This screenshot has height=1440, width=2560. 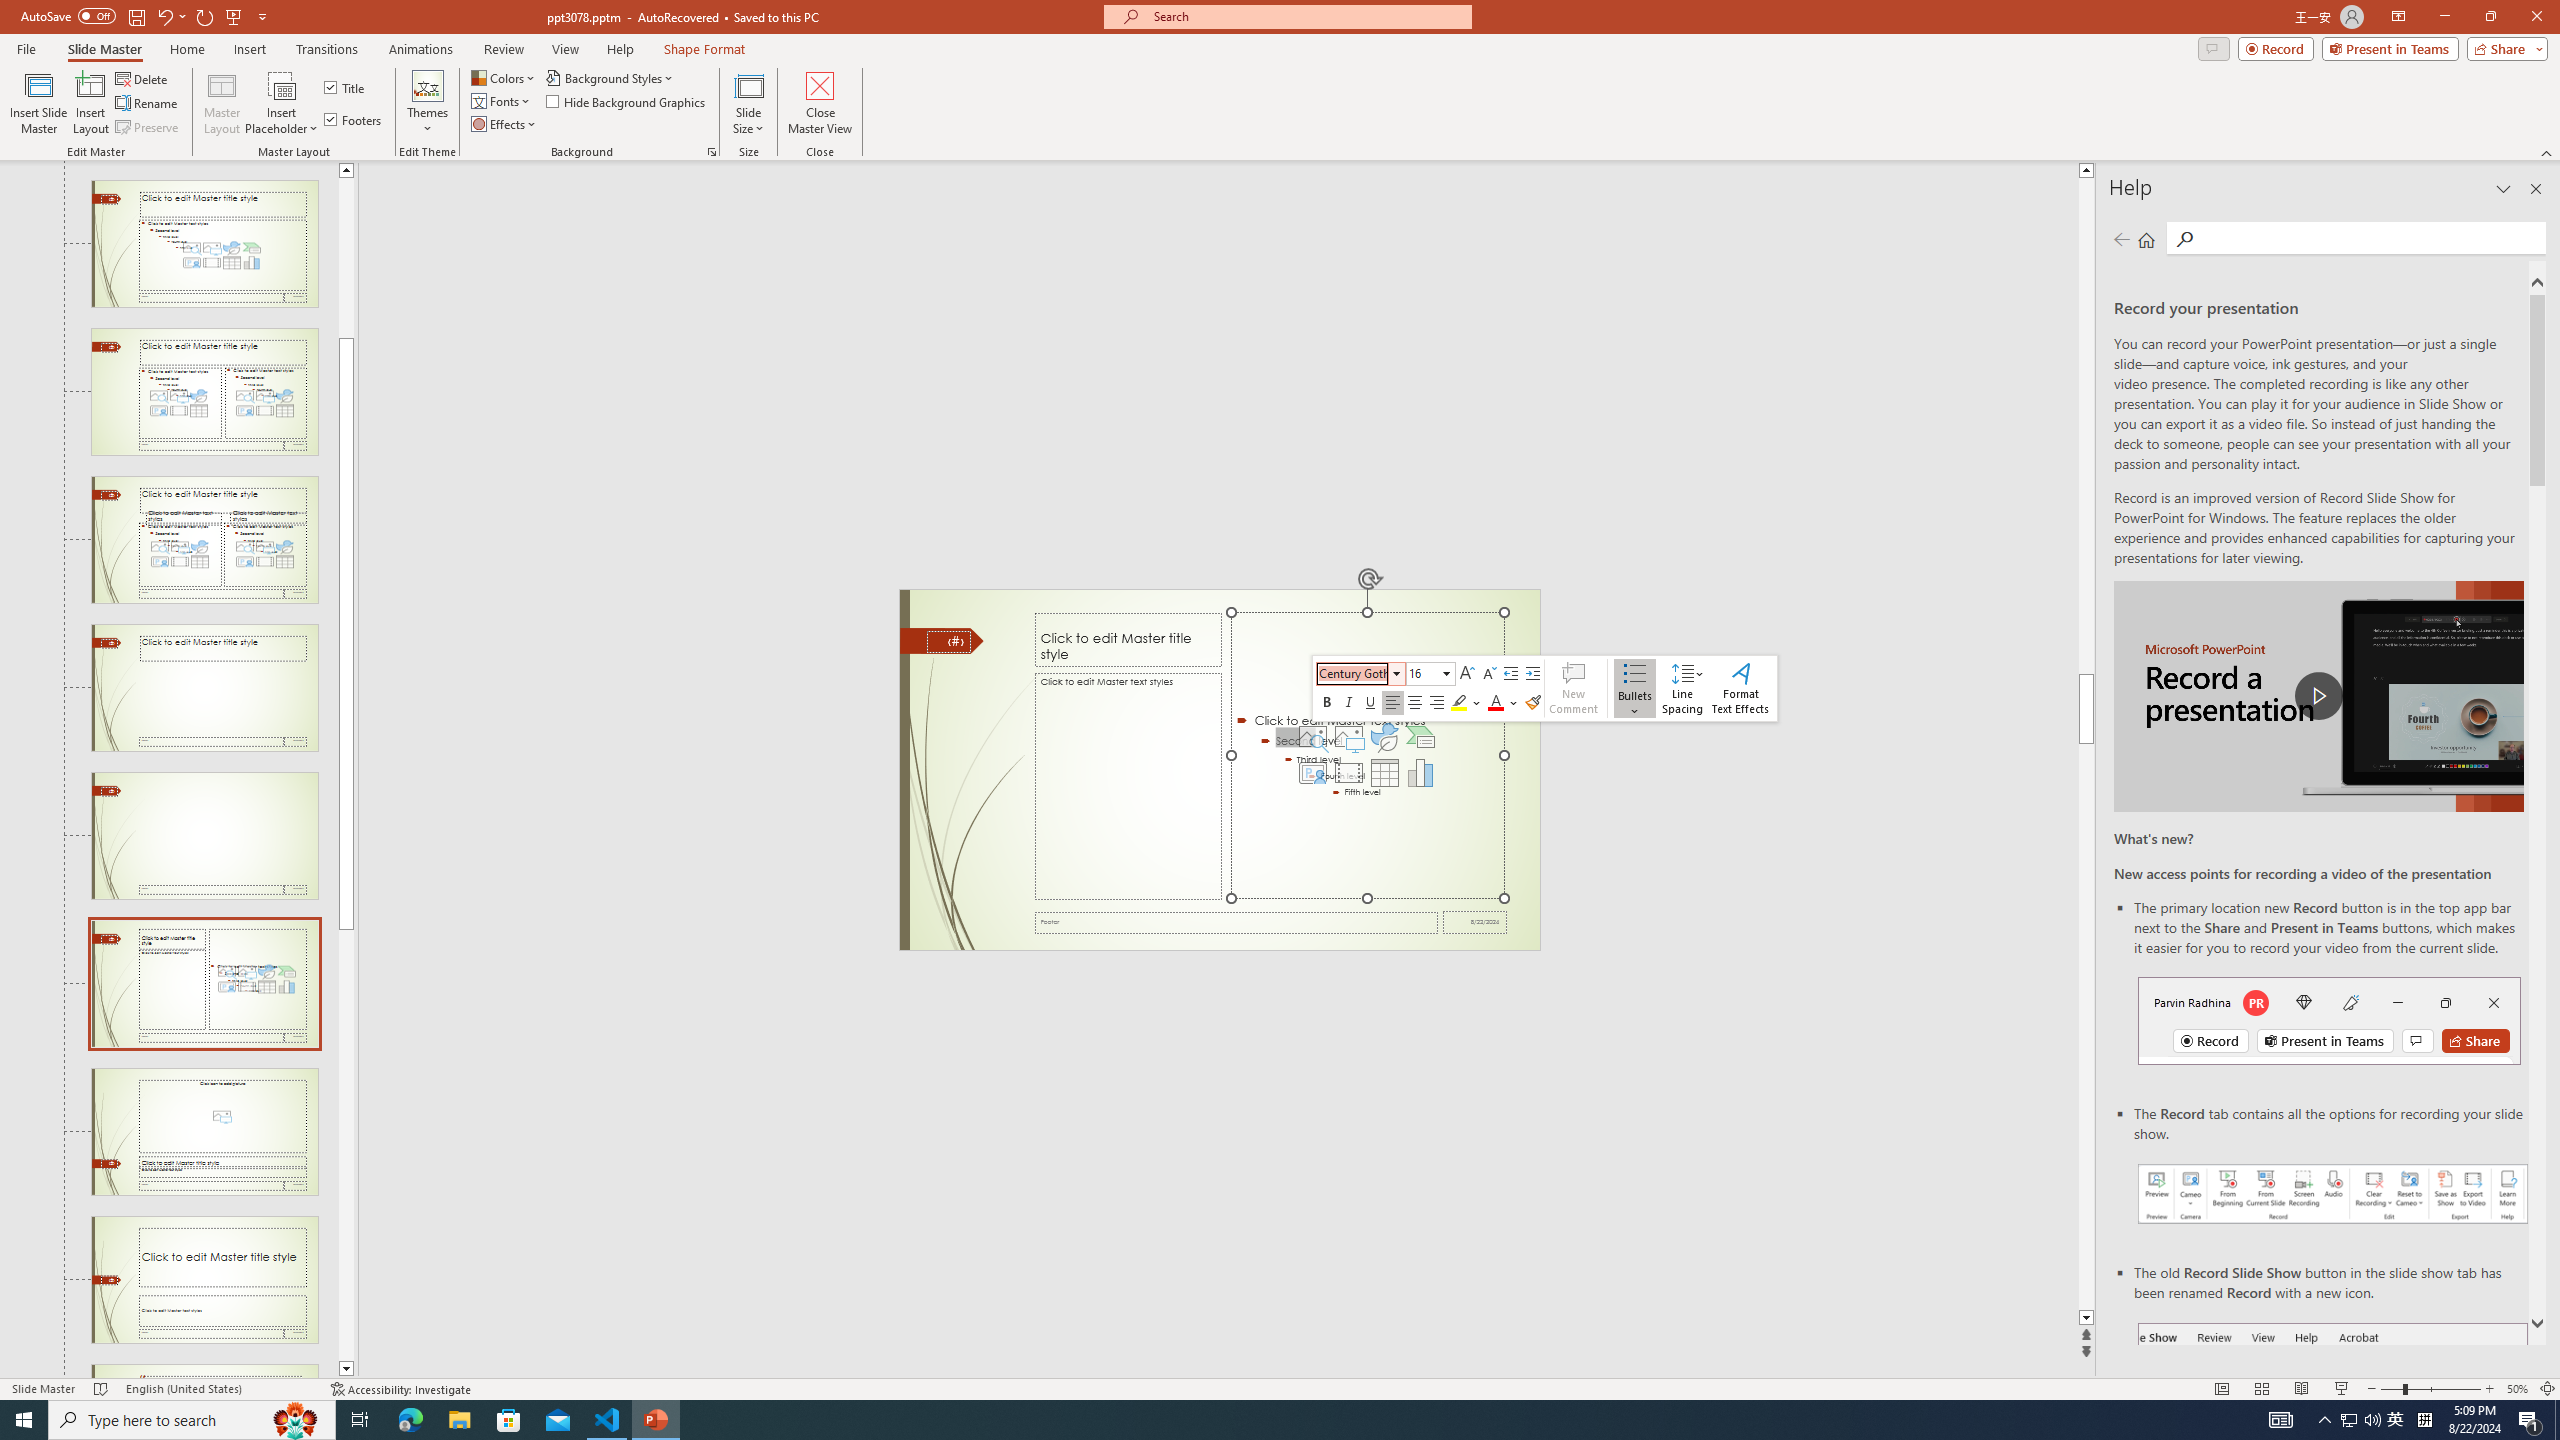 What do you see at coordinates (1128, 786) in the screenshot?
I see `TextBox` at bounding box center [1128, 786].